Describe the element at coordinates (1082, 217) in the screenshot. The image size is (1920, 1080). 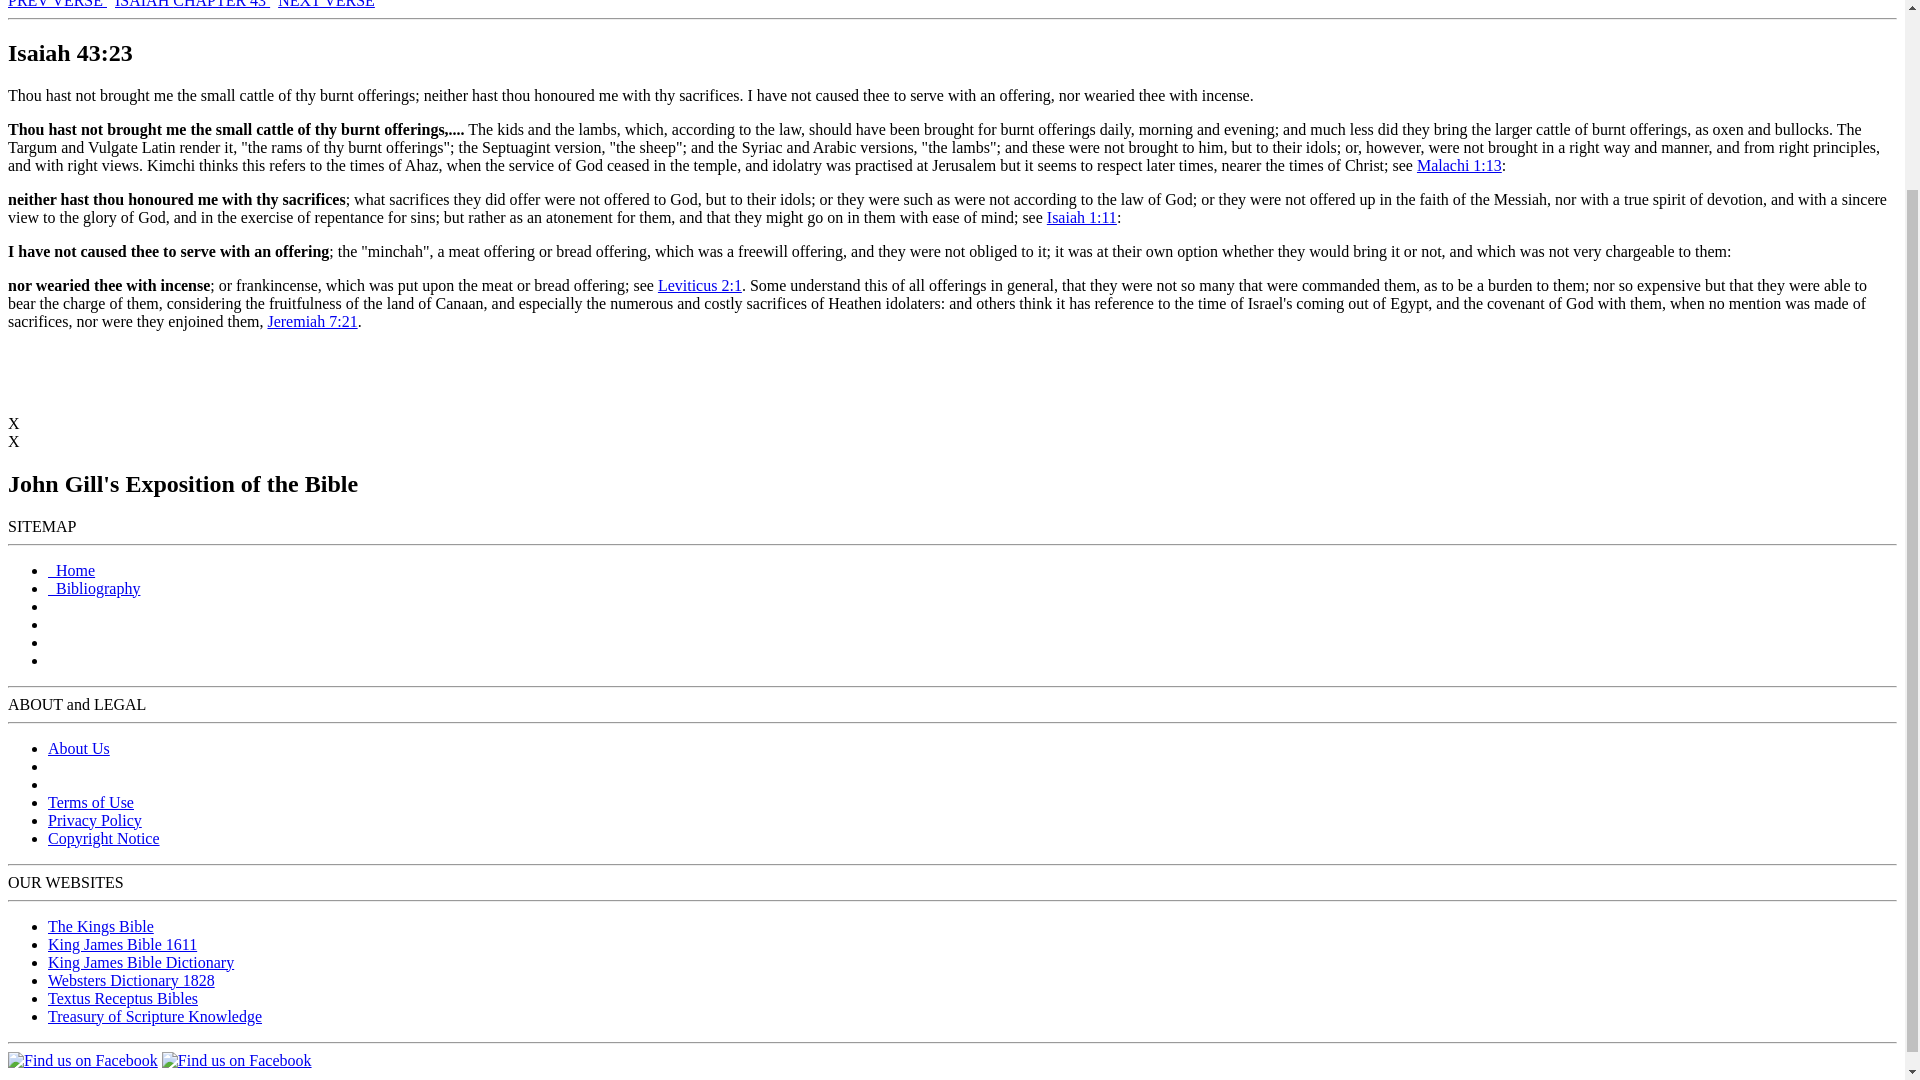
I see `Isaiah 1:11` at that location.